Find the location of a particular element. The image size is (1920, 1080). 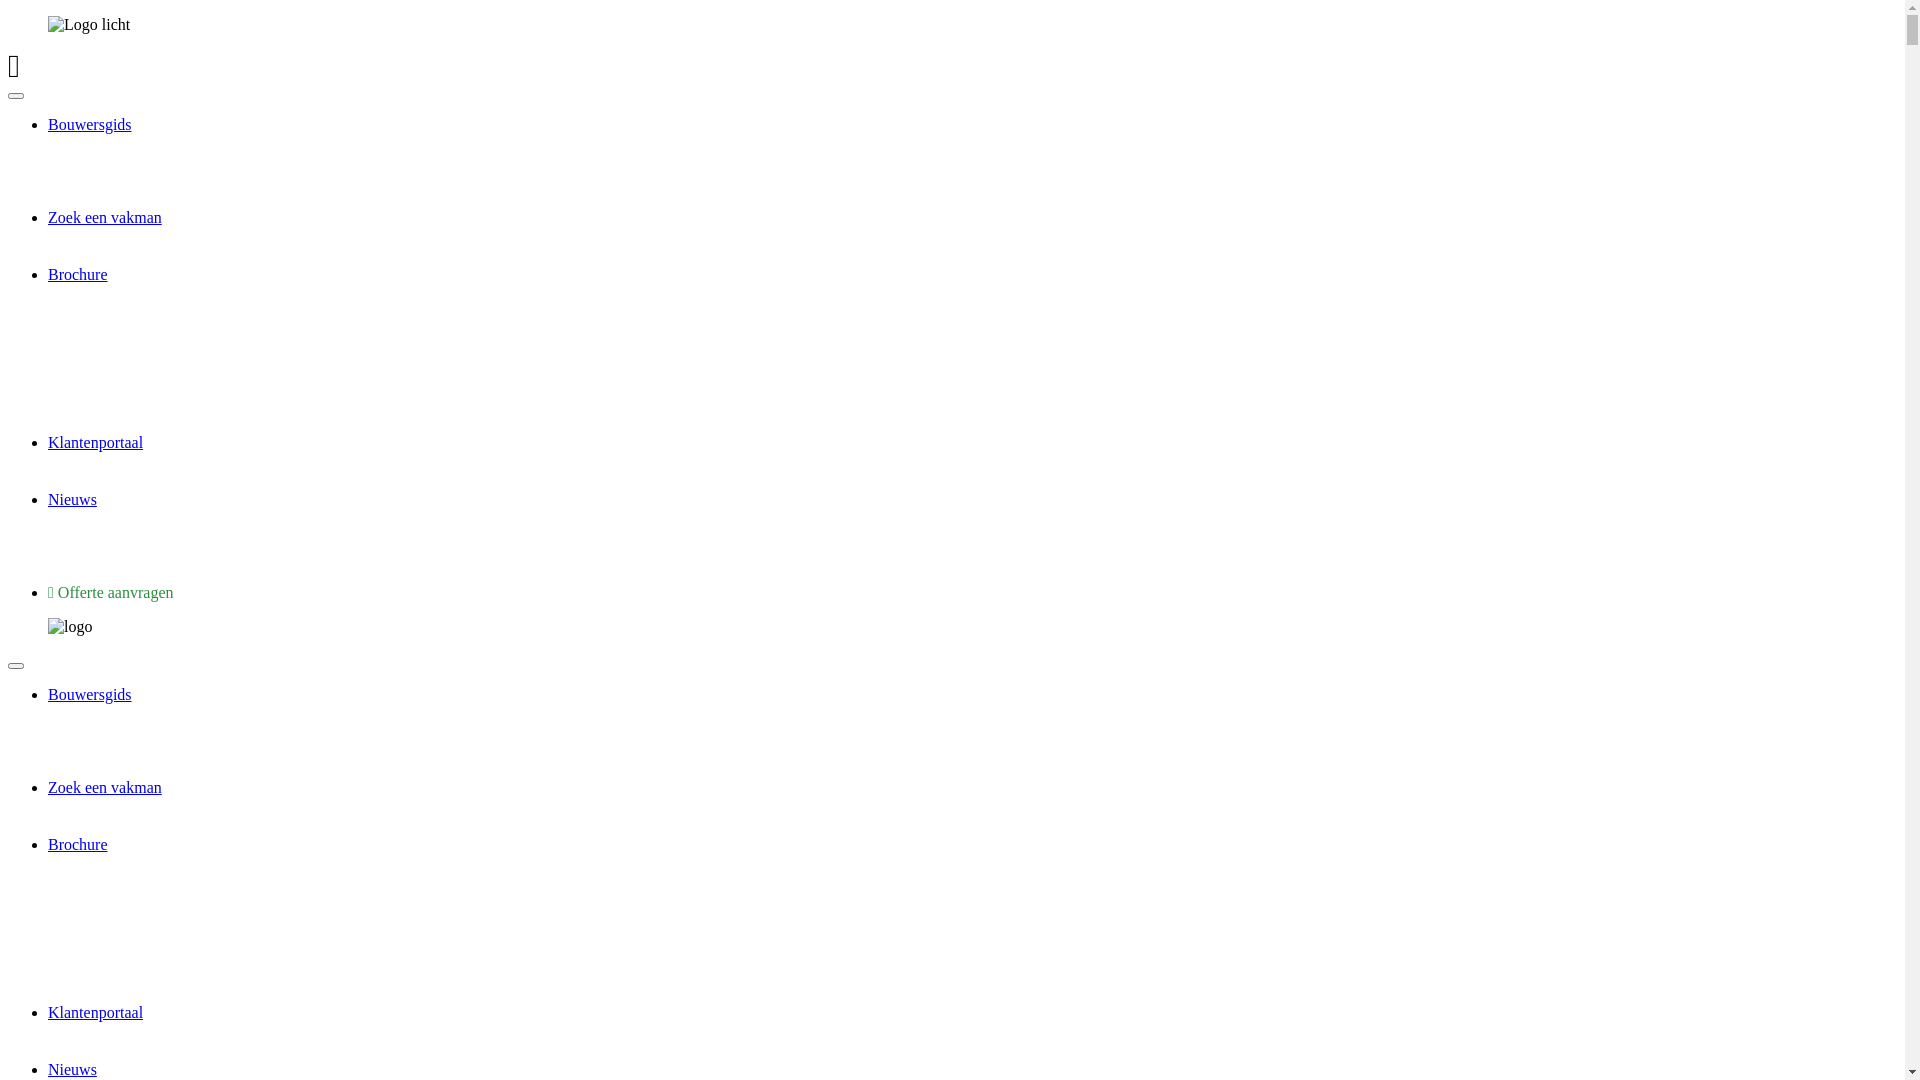

Brochure is located at coordinates (78, 844).